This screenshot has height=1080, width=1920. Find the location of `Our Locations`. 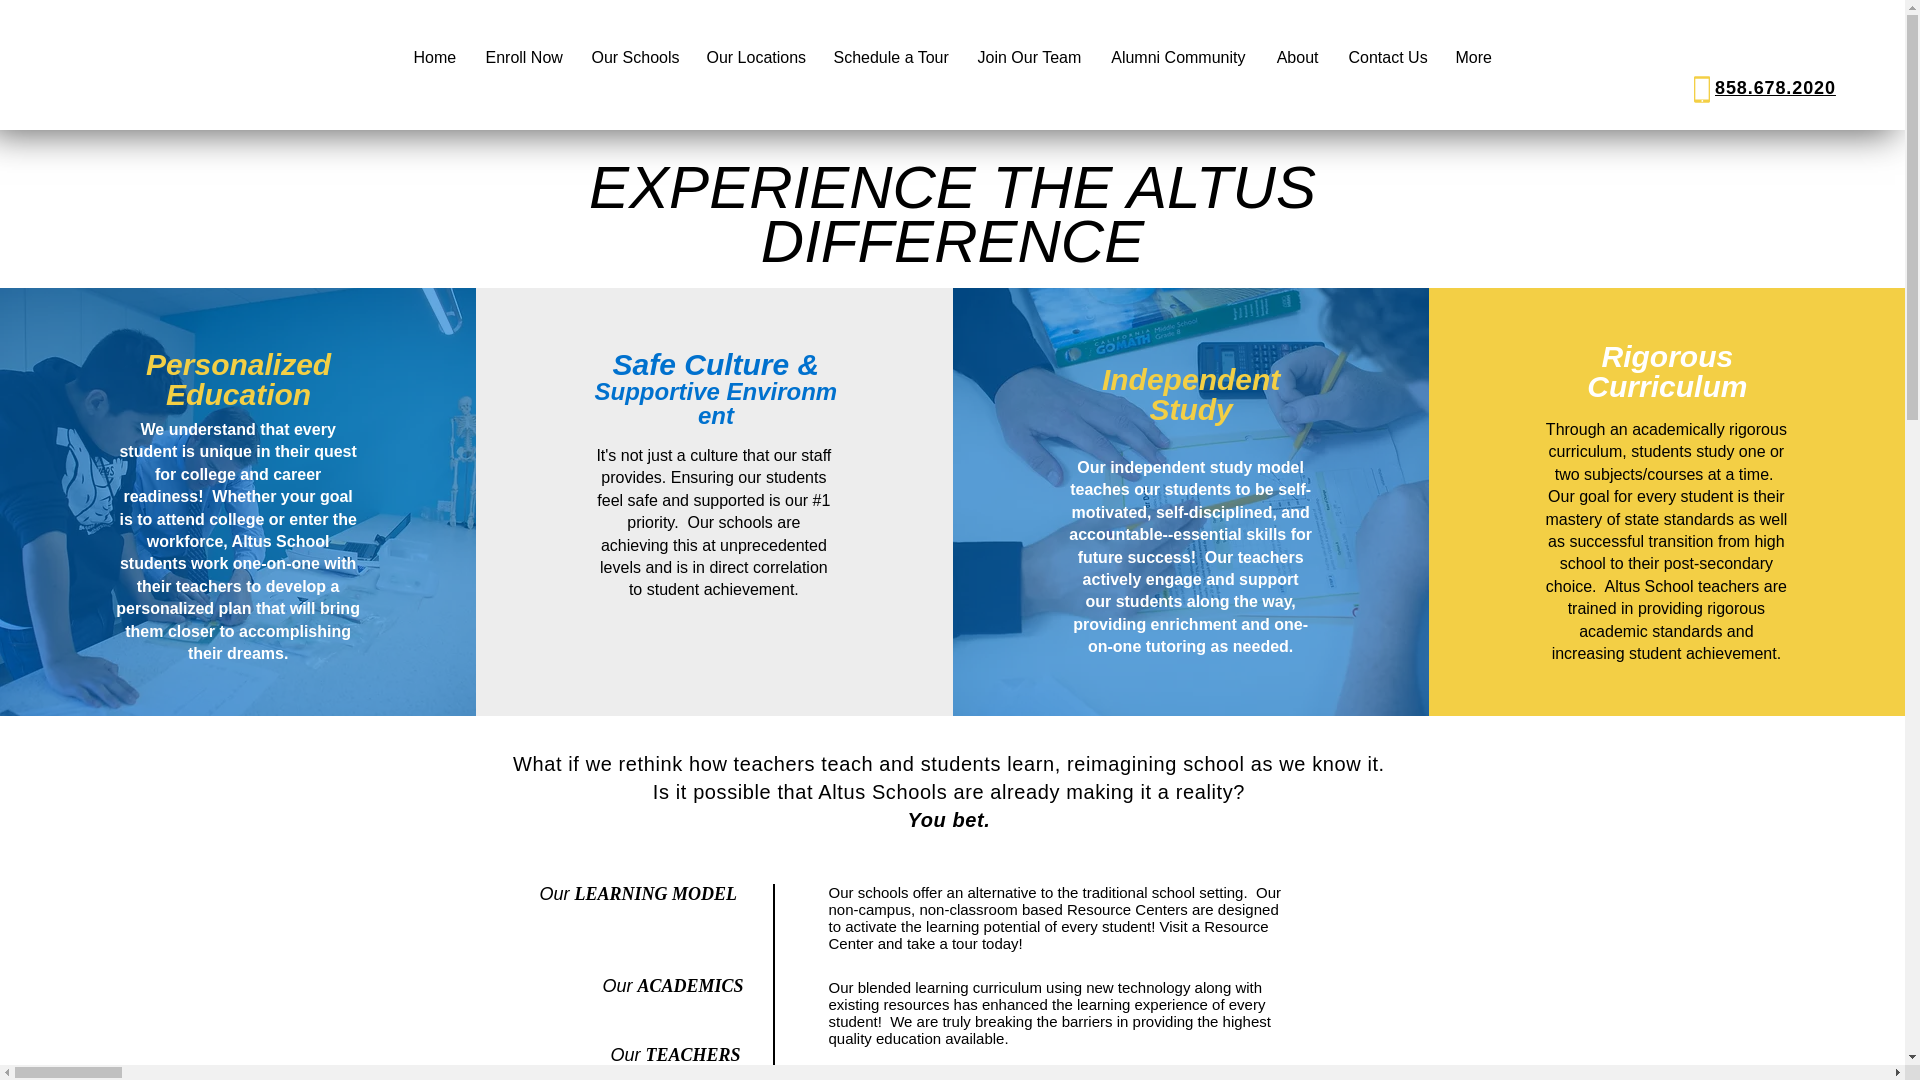

Our Locations is located at coordinates (755, 58).